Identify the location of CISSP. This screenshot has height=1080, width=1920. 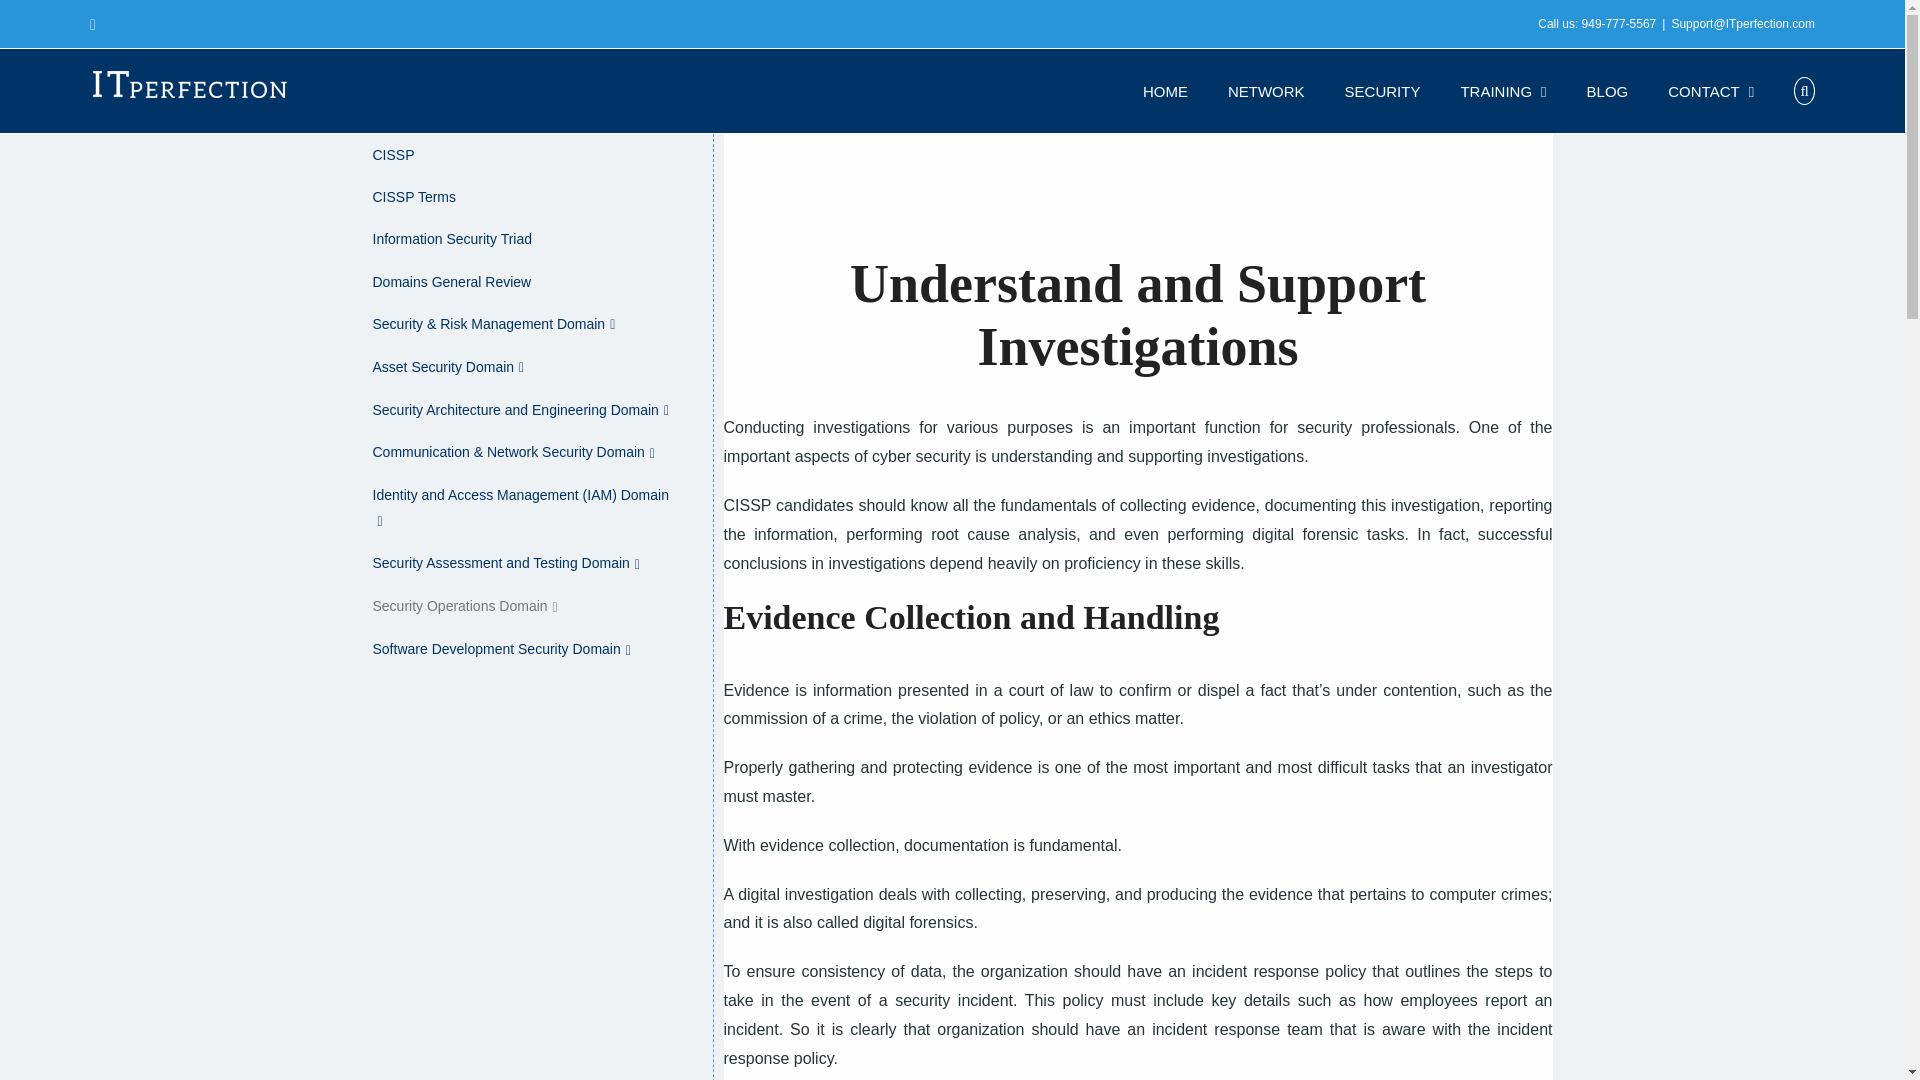
(519, 156).